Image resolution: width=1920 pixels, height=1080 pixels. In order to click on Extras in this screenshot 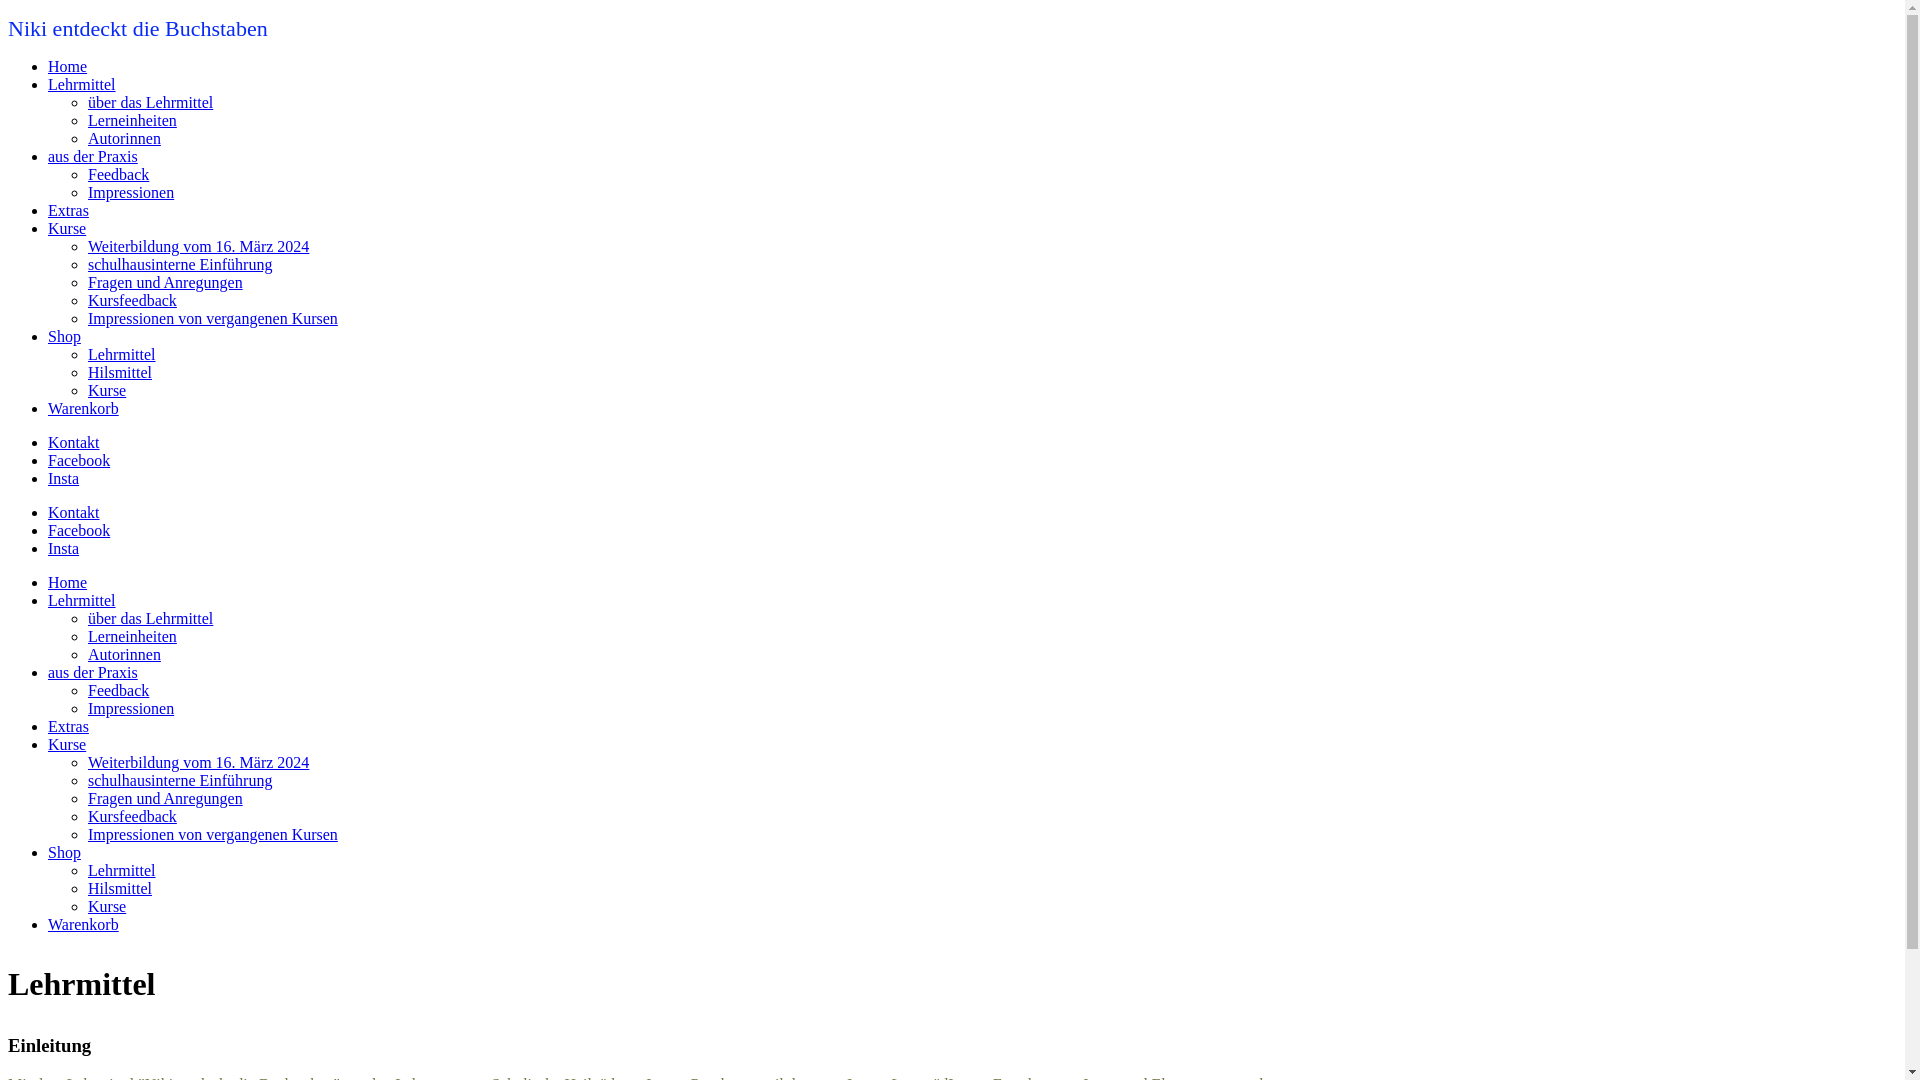, I will do `click(68, 726)`.